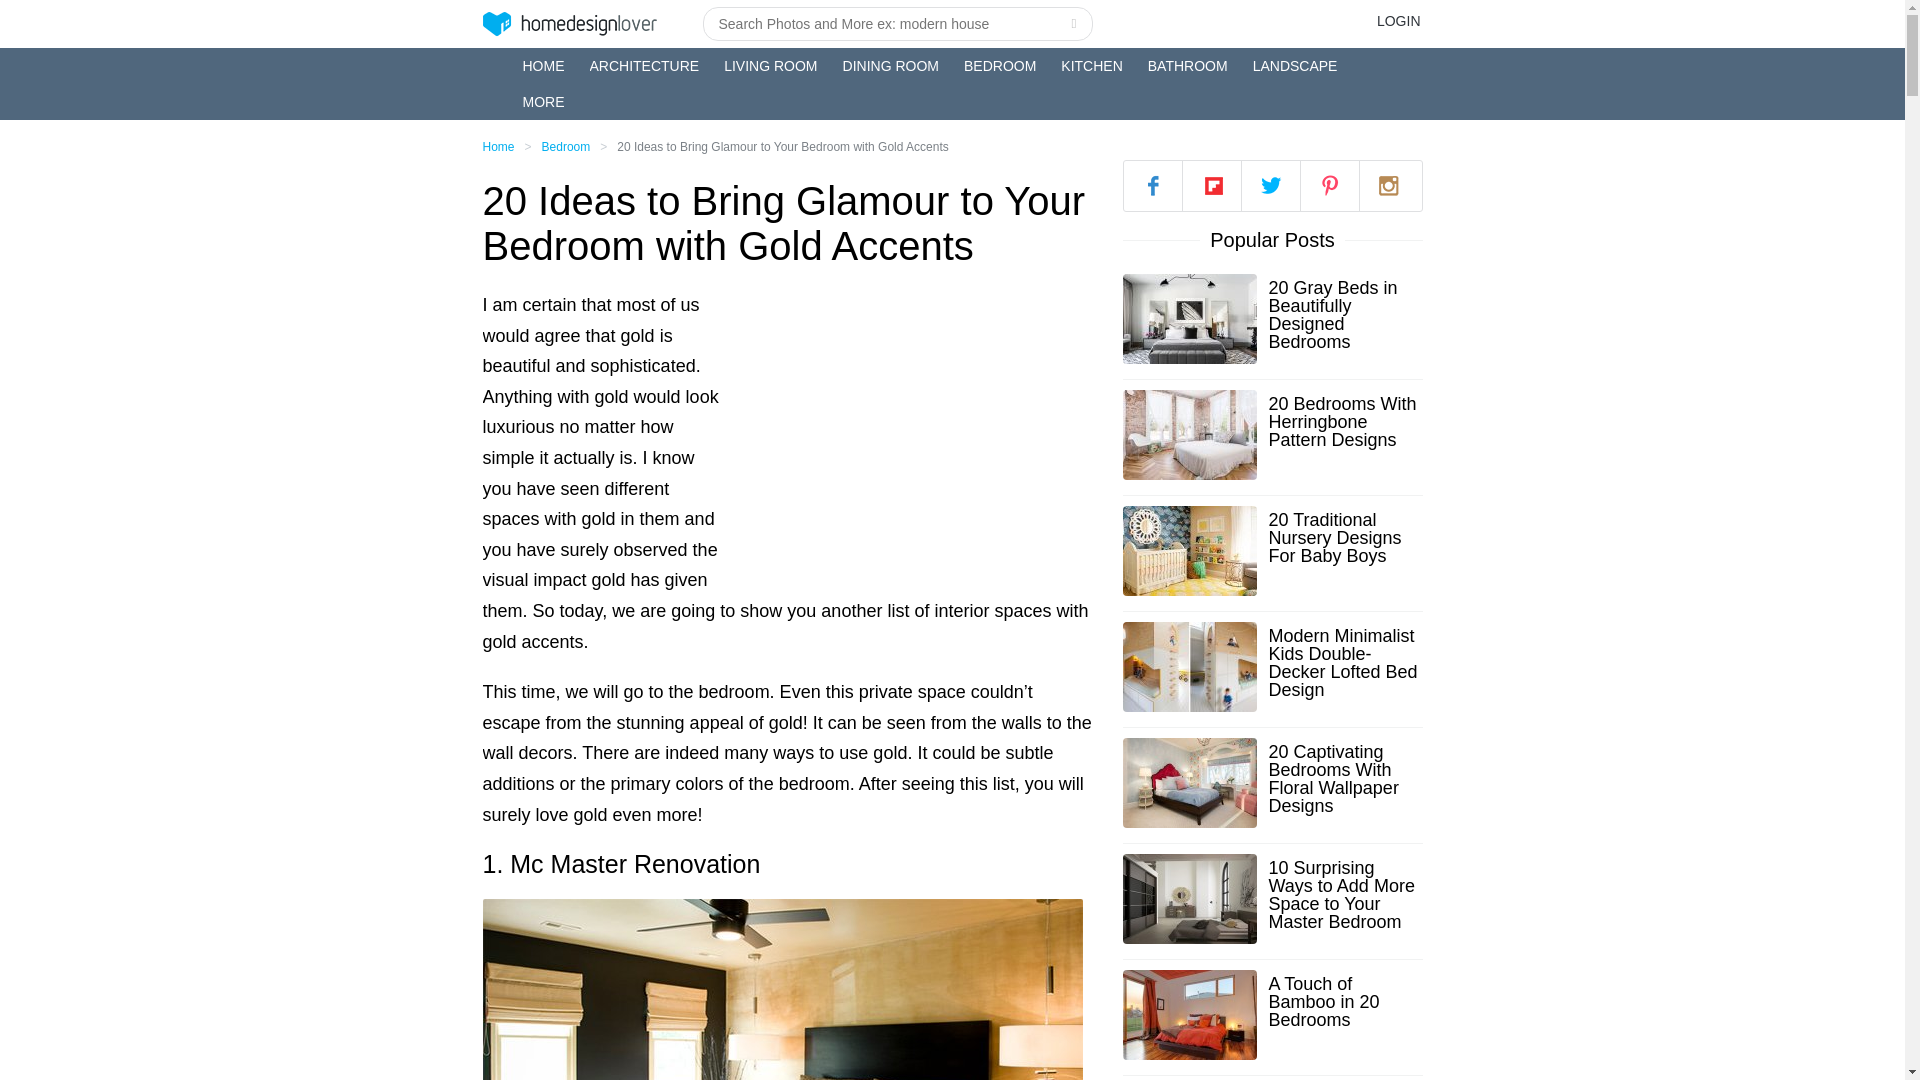  What do you see at coordinates (543, 66) in the screenshot?
I see `HOME` at bounding box center [543, 66].